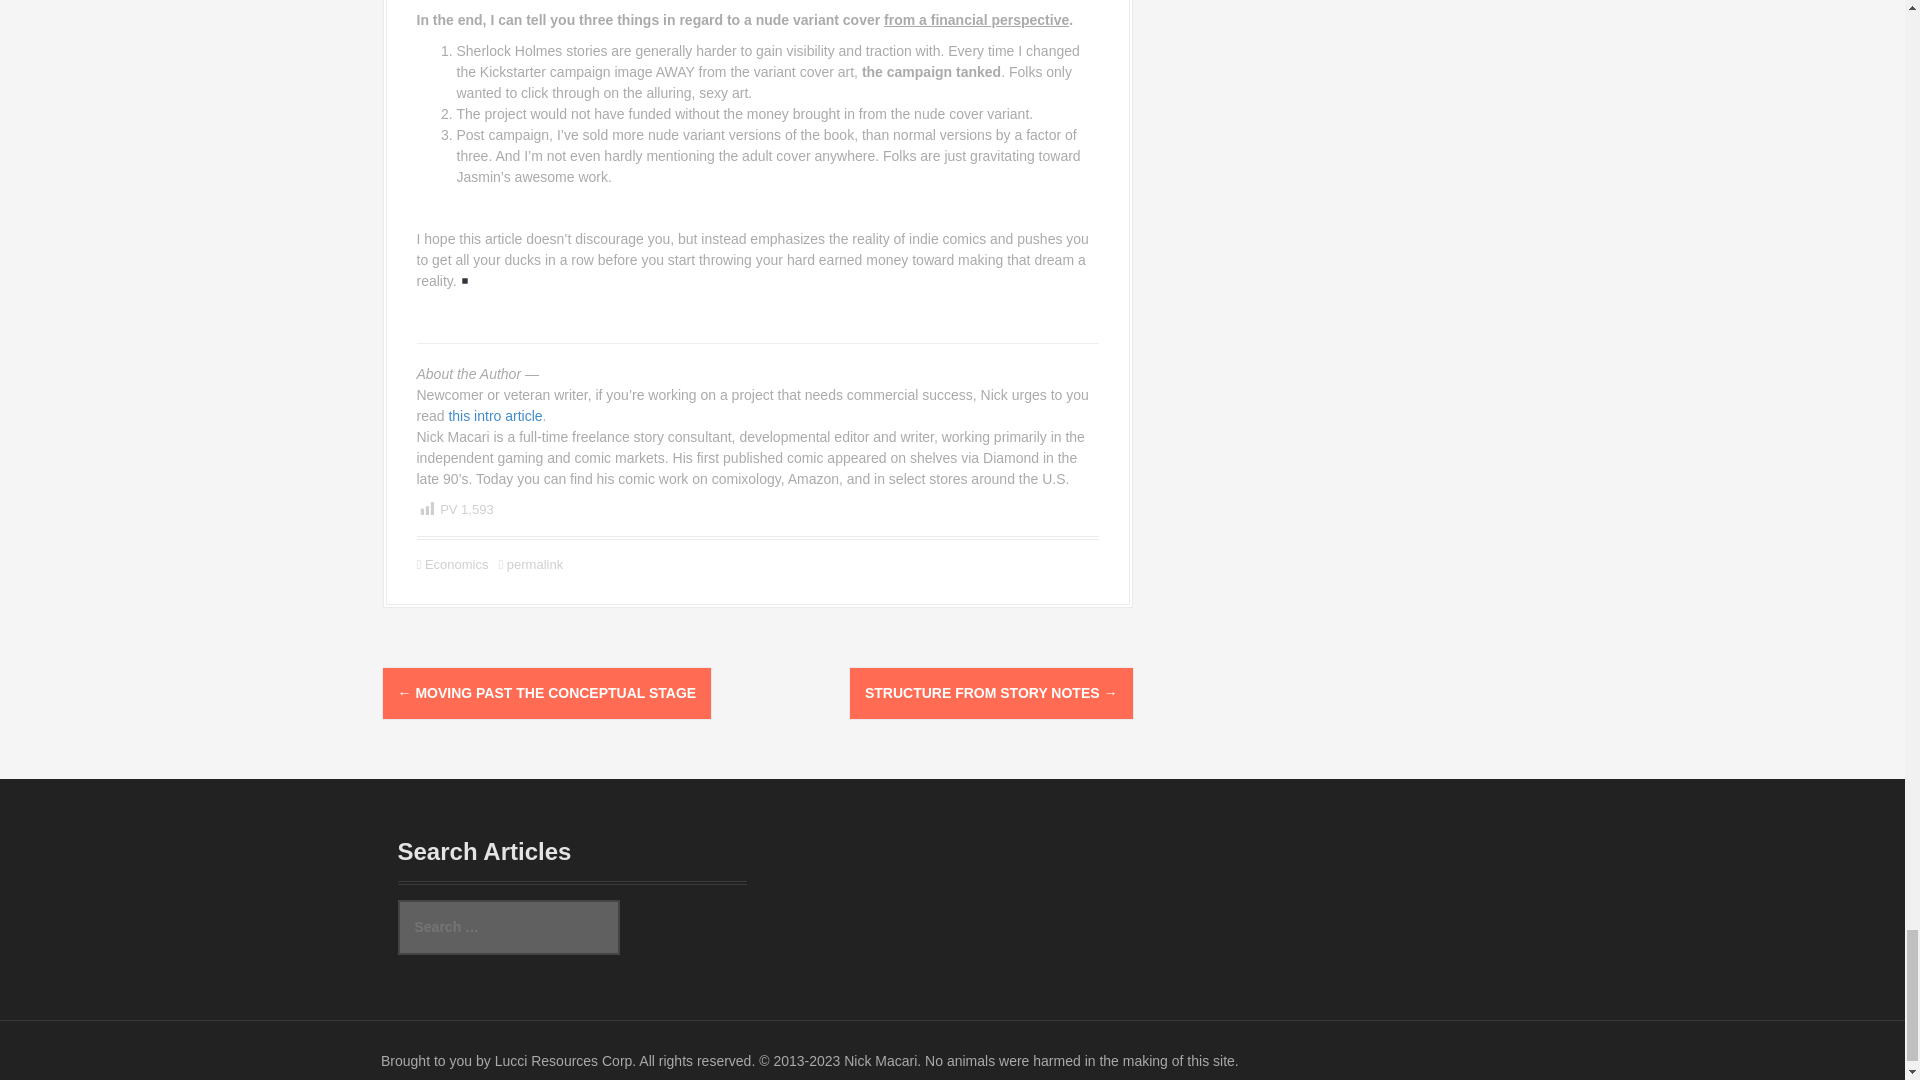  What do you see at coordinates (494, 416) in the screenshot?
I see `this intro article` at bounding box center [494, 416].